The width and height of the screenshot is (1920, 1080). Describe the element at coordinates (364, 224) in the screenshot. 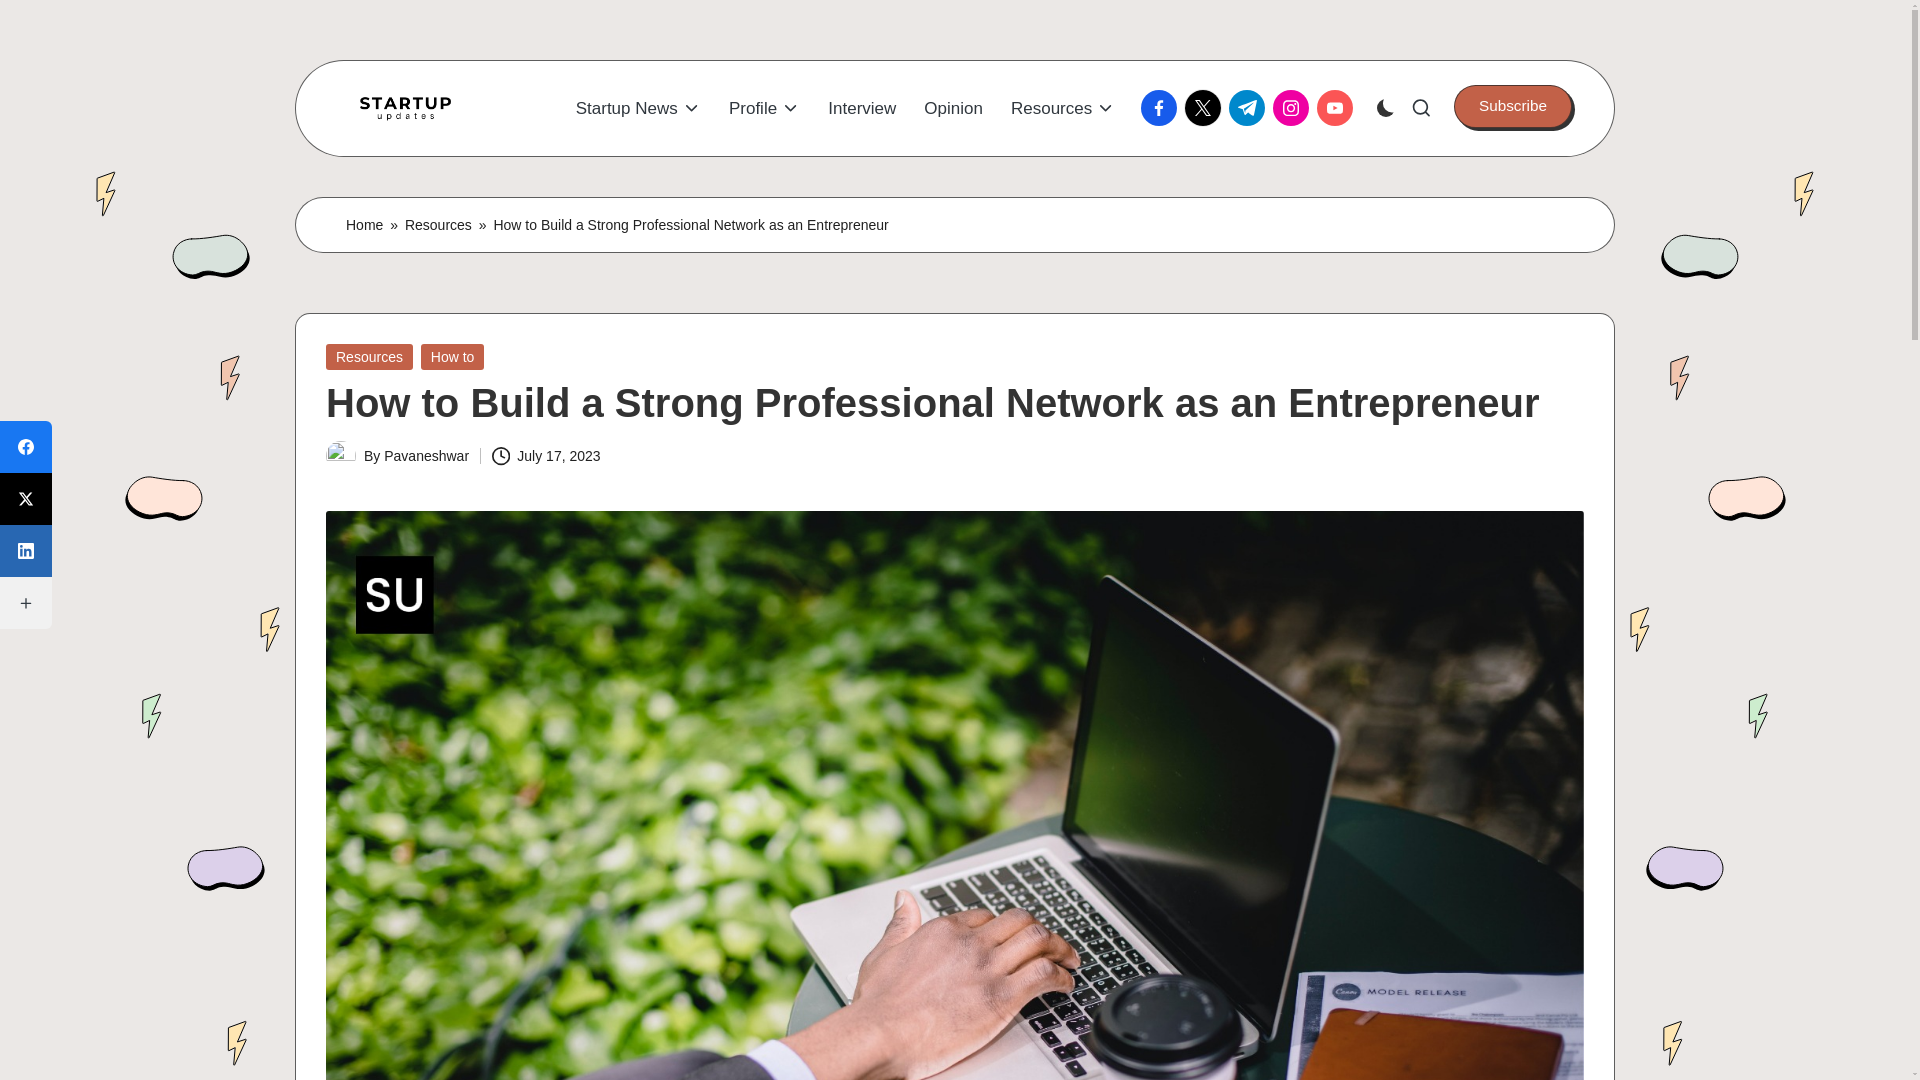

I see `Home` at that location.